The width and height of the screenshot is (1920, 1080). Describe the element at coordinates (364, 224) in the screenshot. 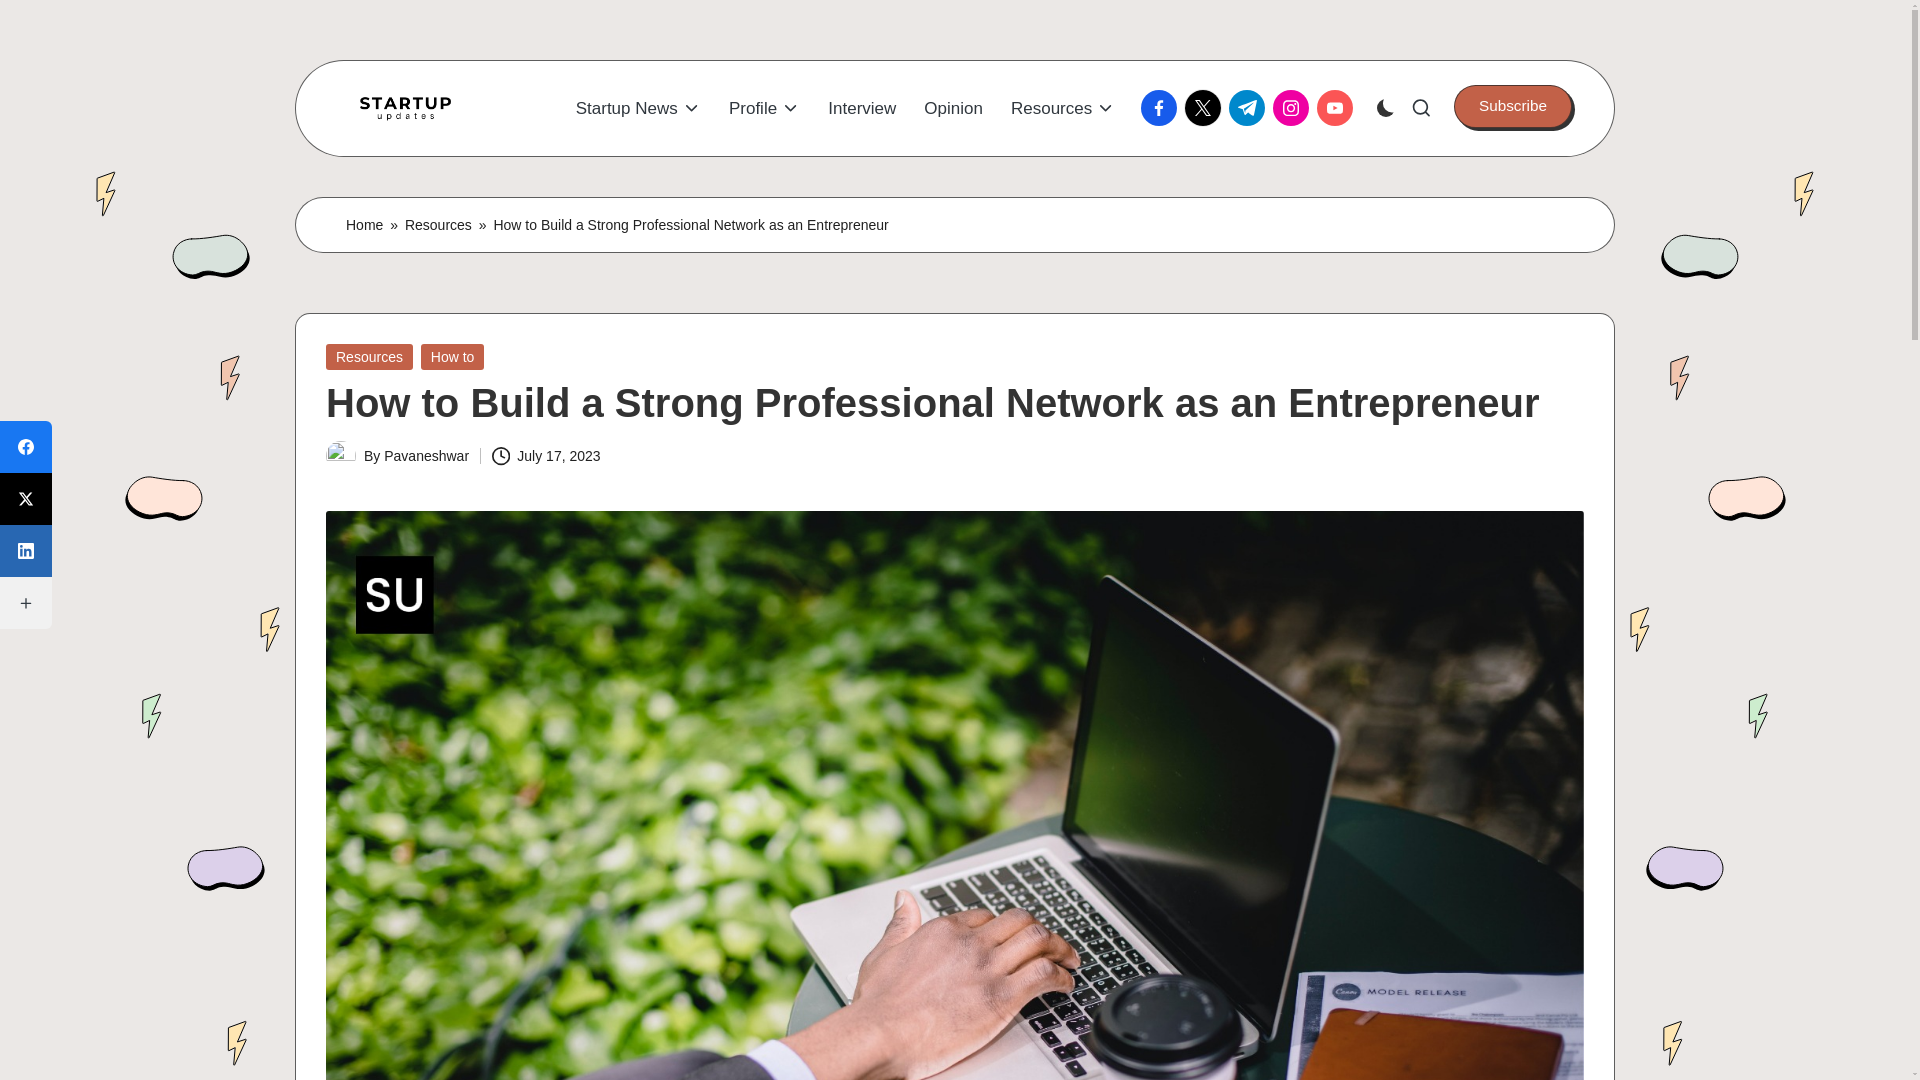

I see `Home` at that location.